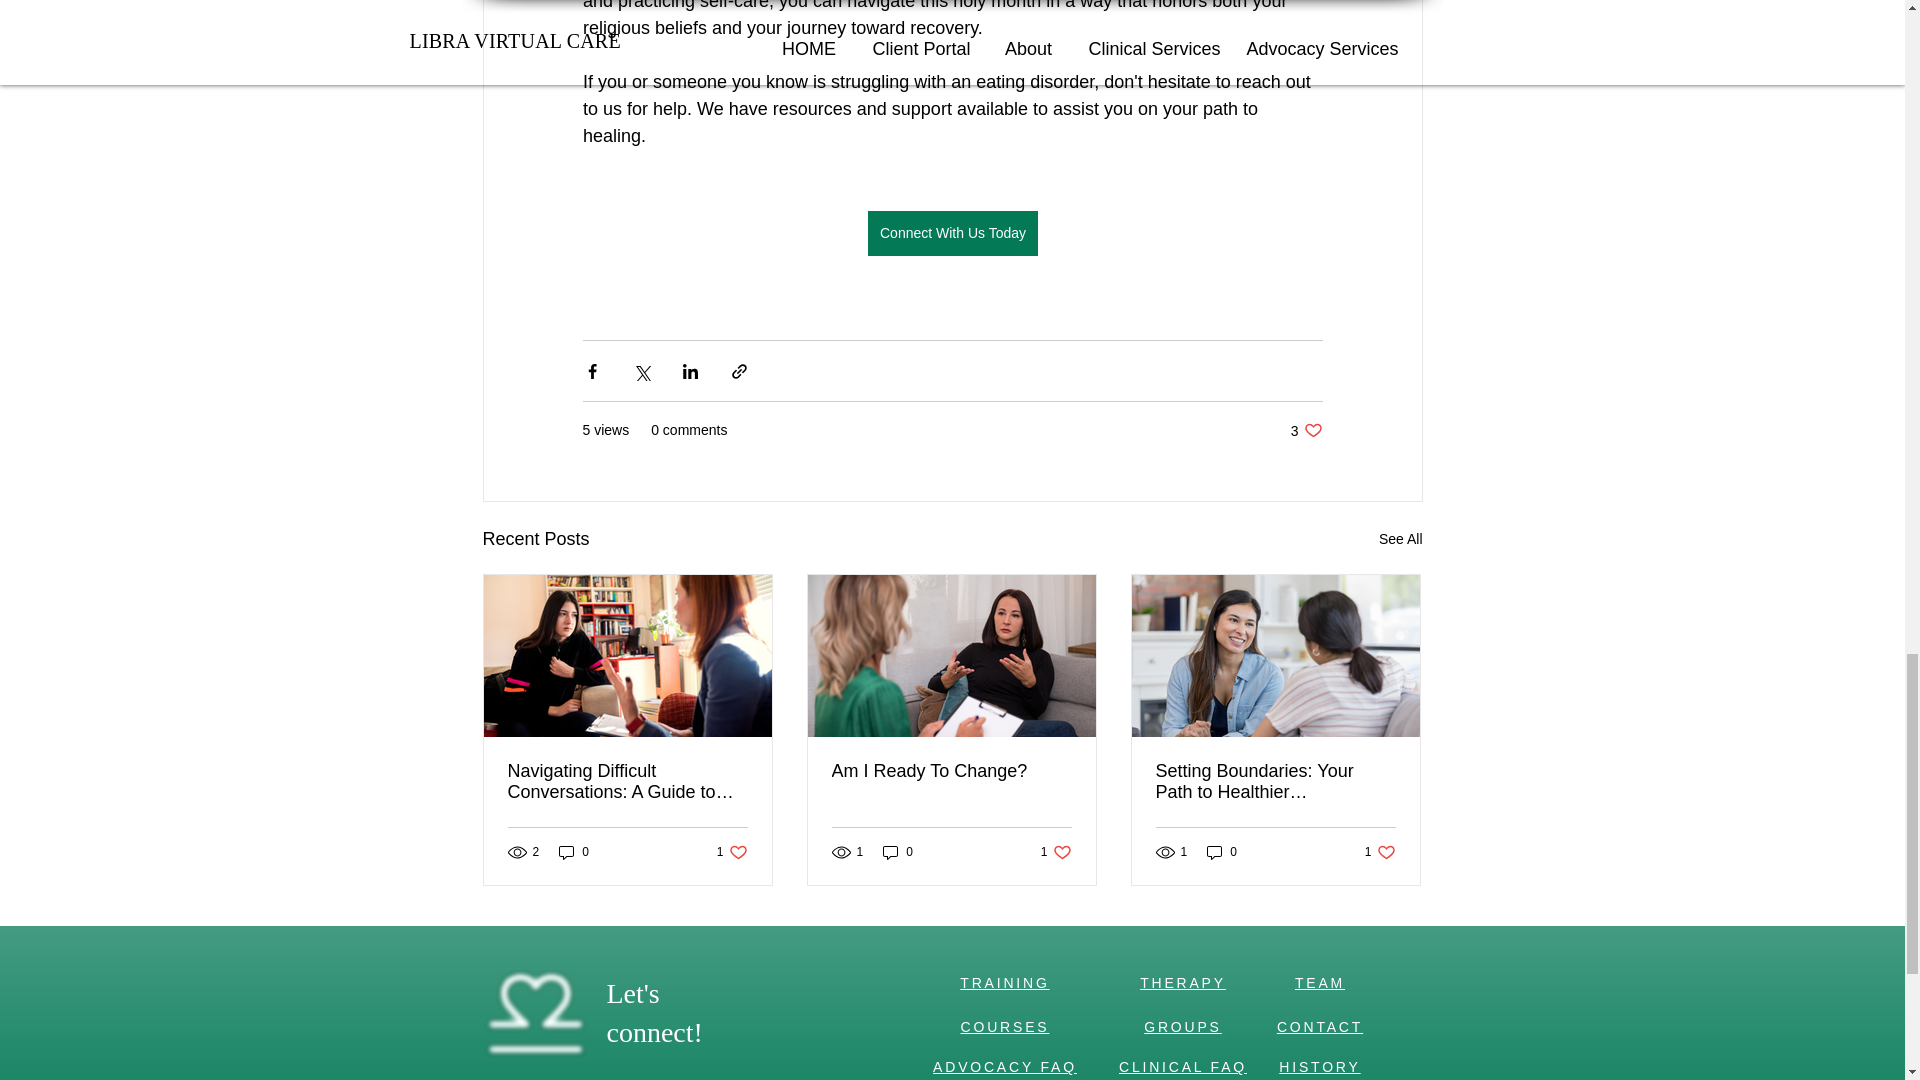 The height and width of the screenshot is (1080, 1920). I want to click on See All, so click(1306, 430).